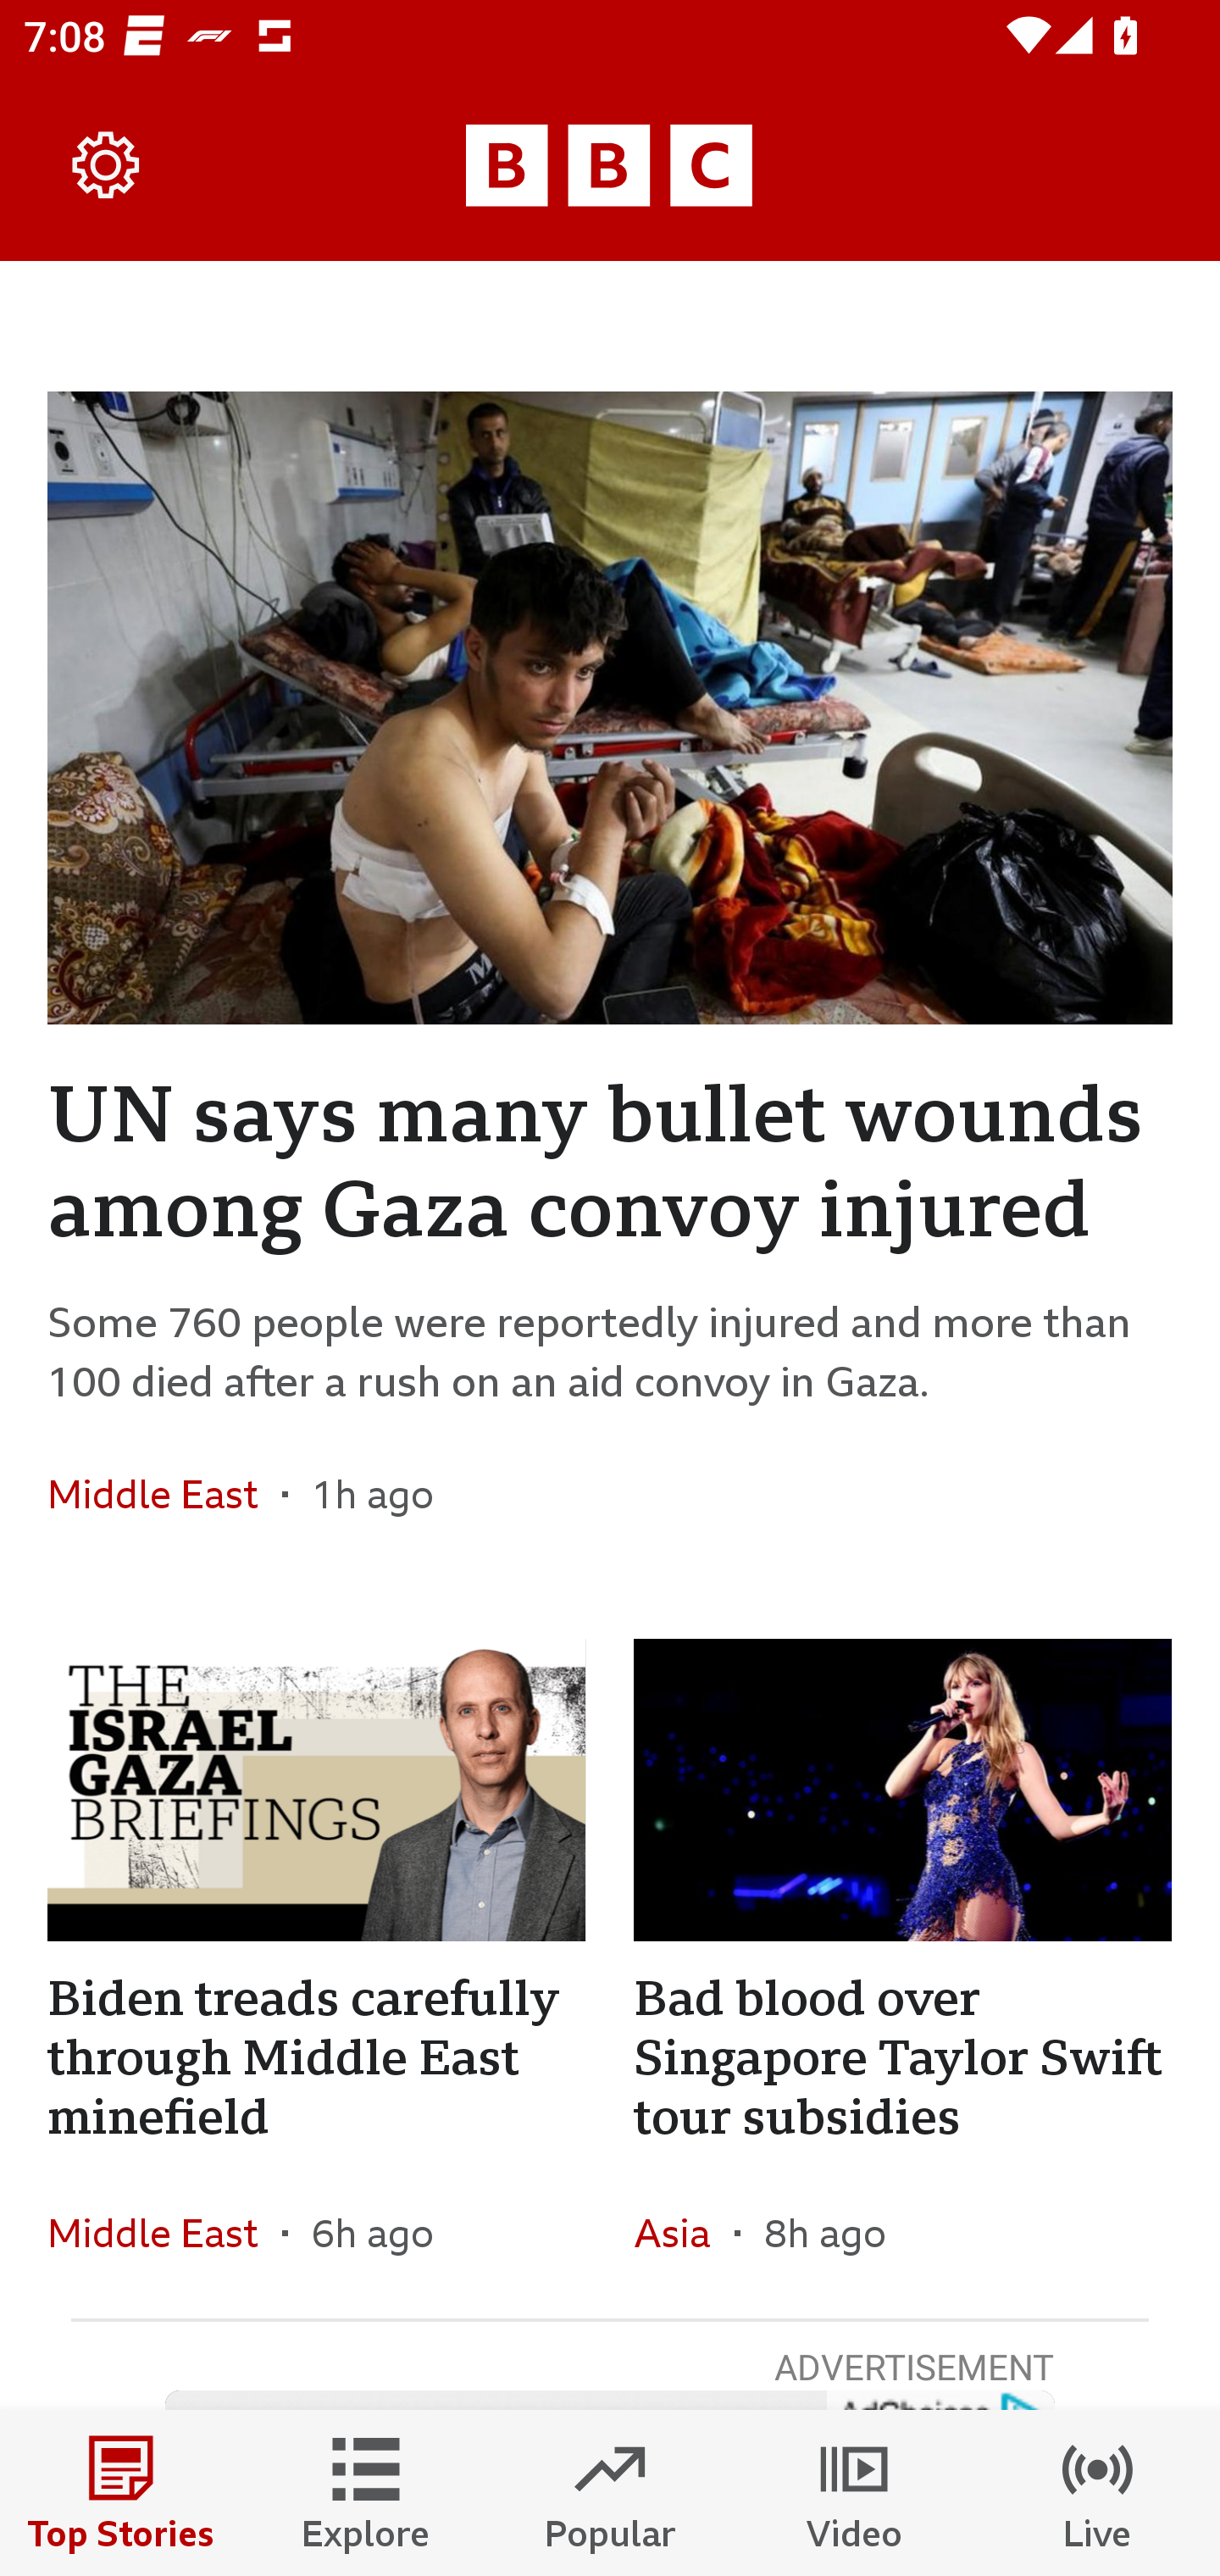 This screenshot has height=2576, width=1220. Describe the element at coordinates (610, 2493) in the screenshot. I see `Popular` at that location.